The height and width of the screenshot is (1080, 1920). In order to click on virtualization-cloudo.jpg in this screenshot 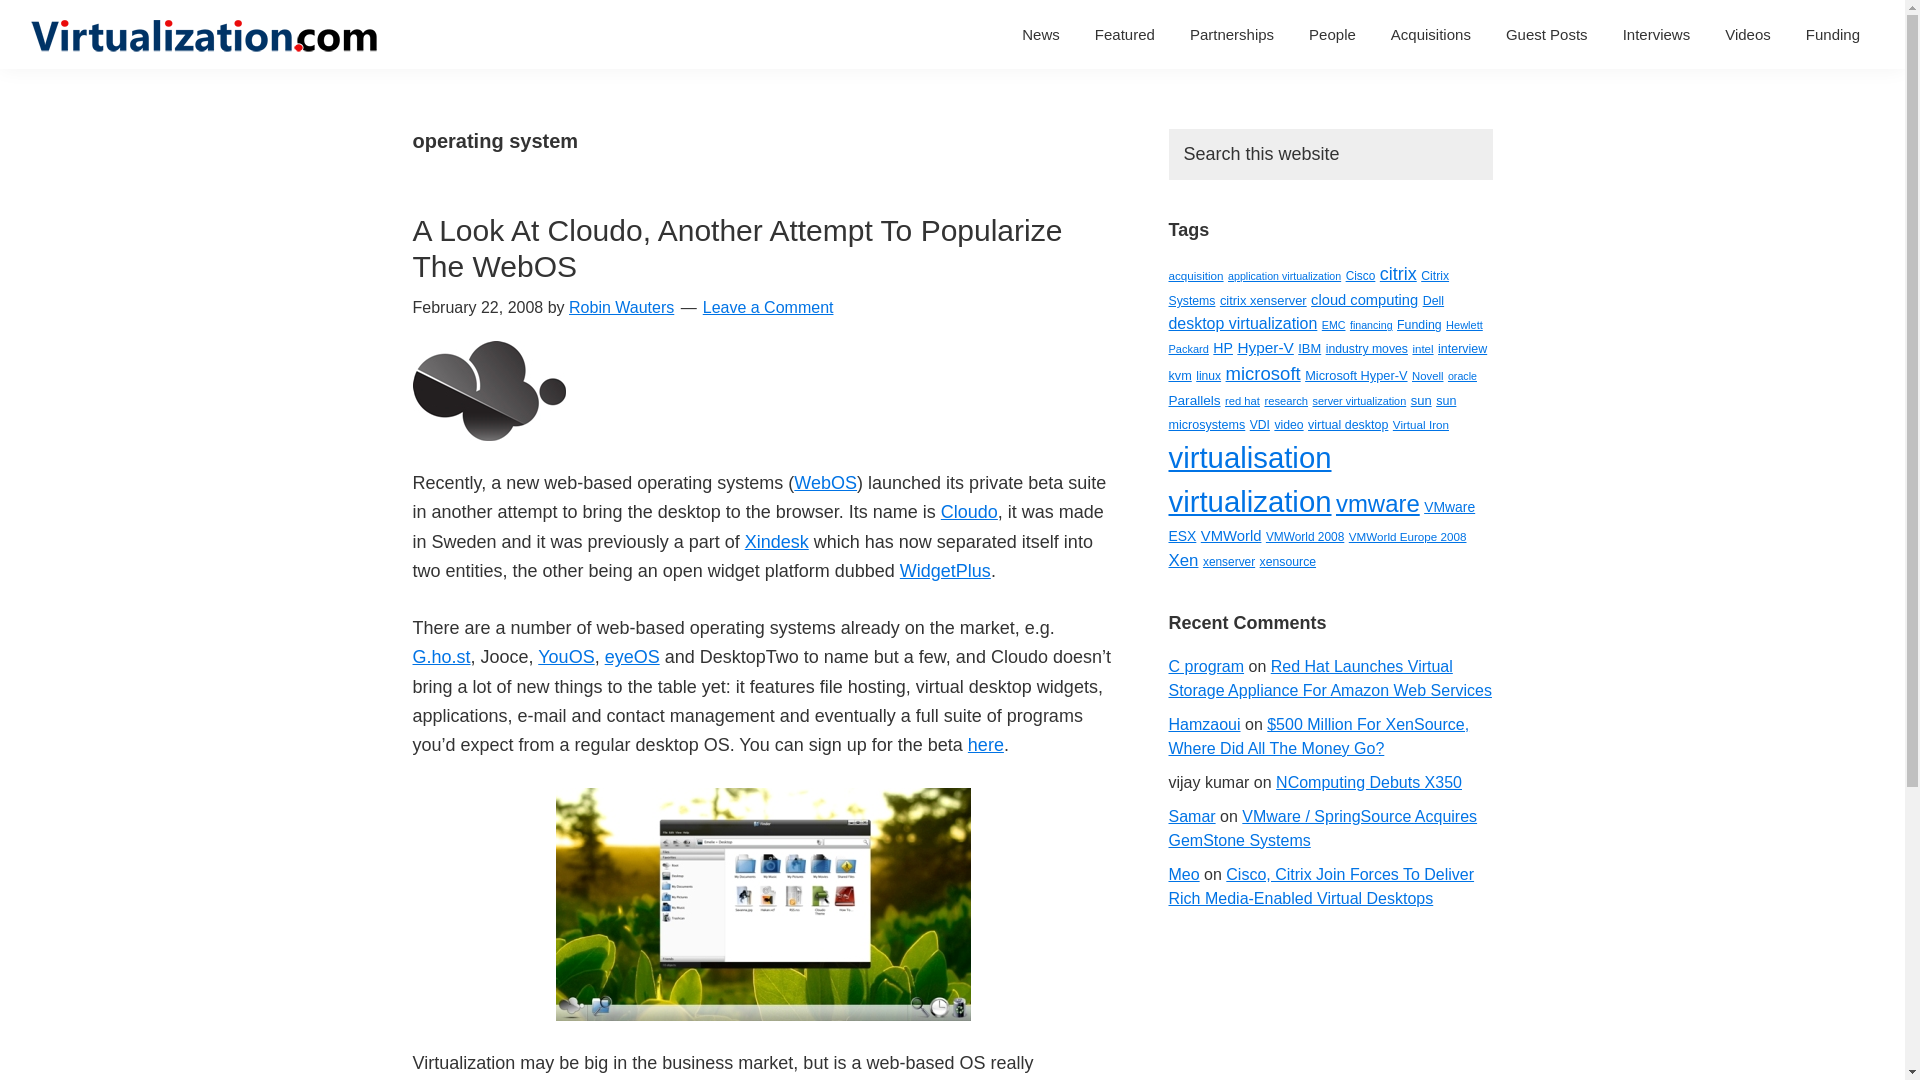, I will do `click(488, 354)`.